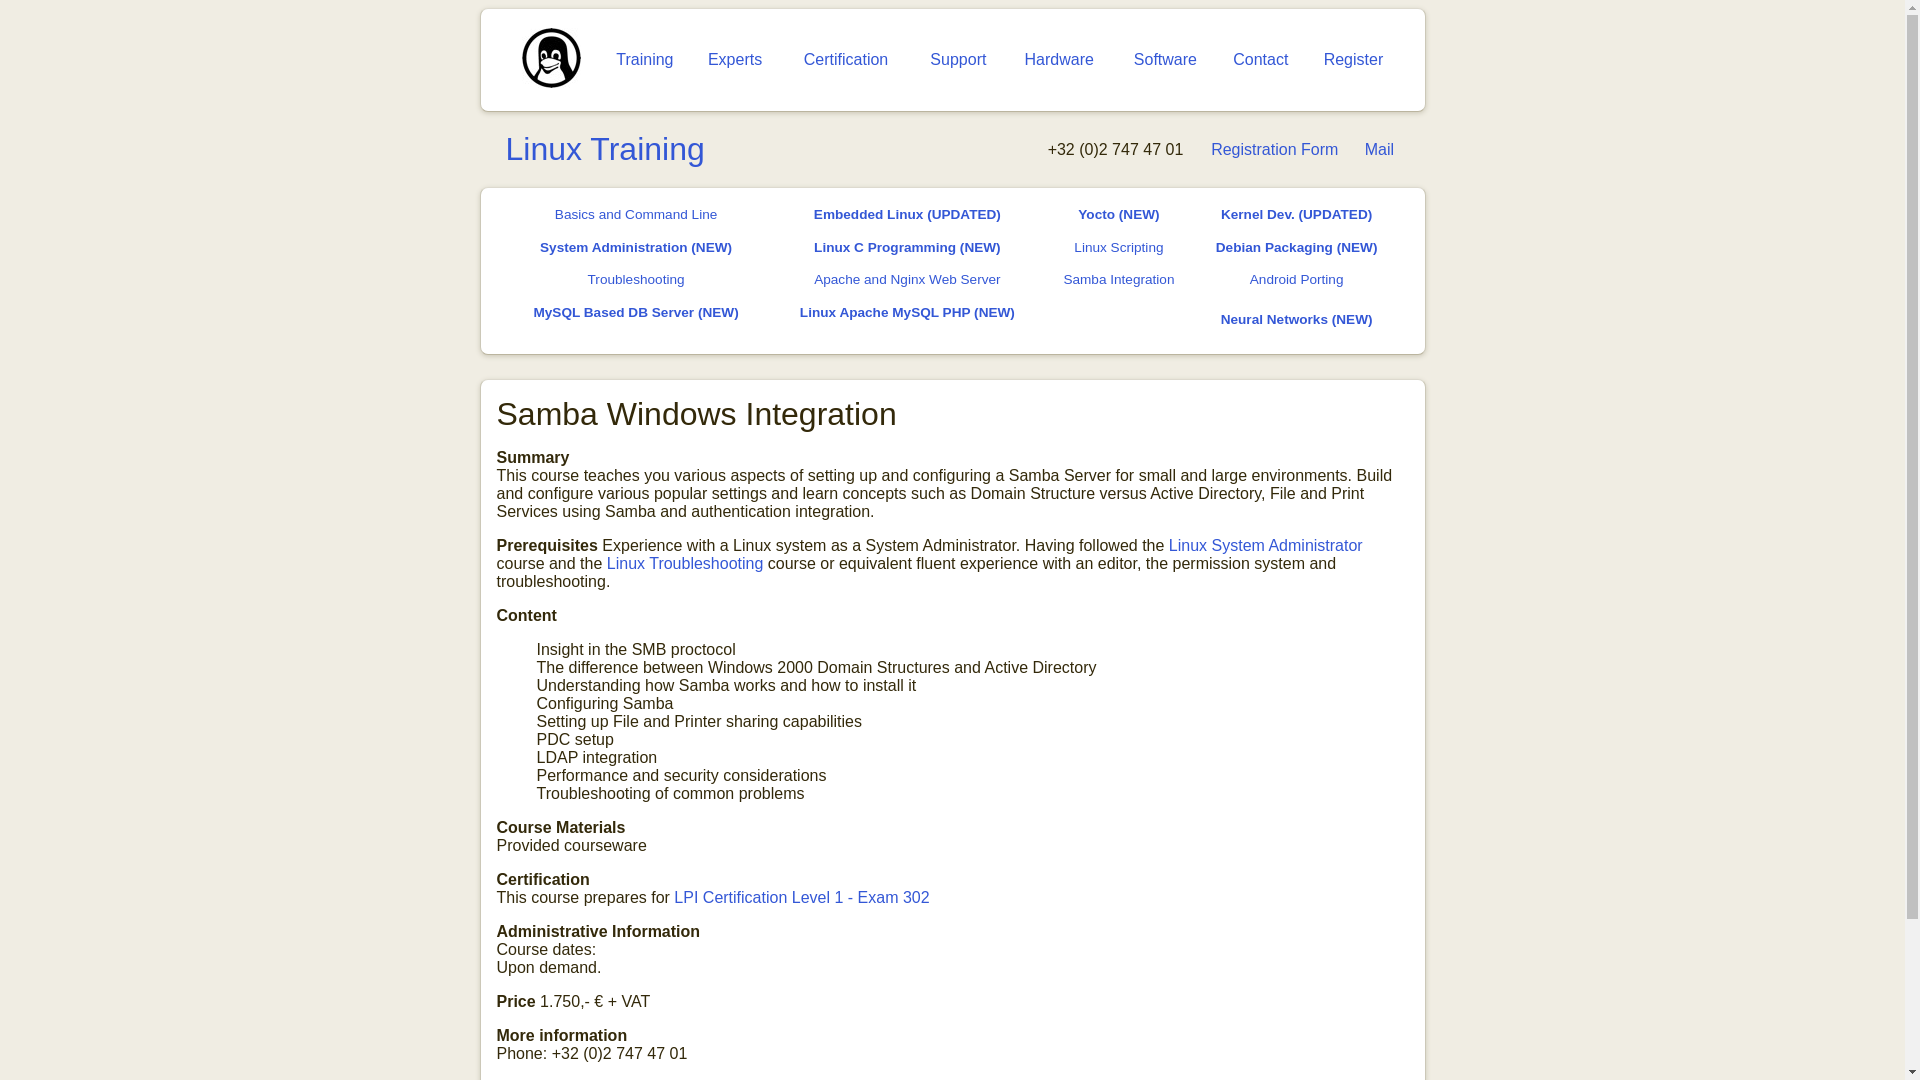 The height and width of the screenshot is (1080, 1920). Describe the element at coordinates (846, 59) in the screenshot. I see `Certification` at that location.